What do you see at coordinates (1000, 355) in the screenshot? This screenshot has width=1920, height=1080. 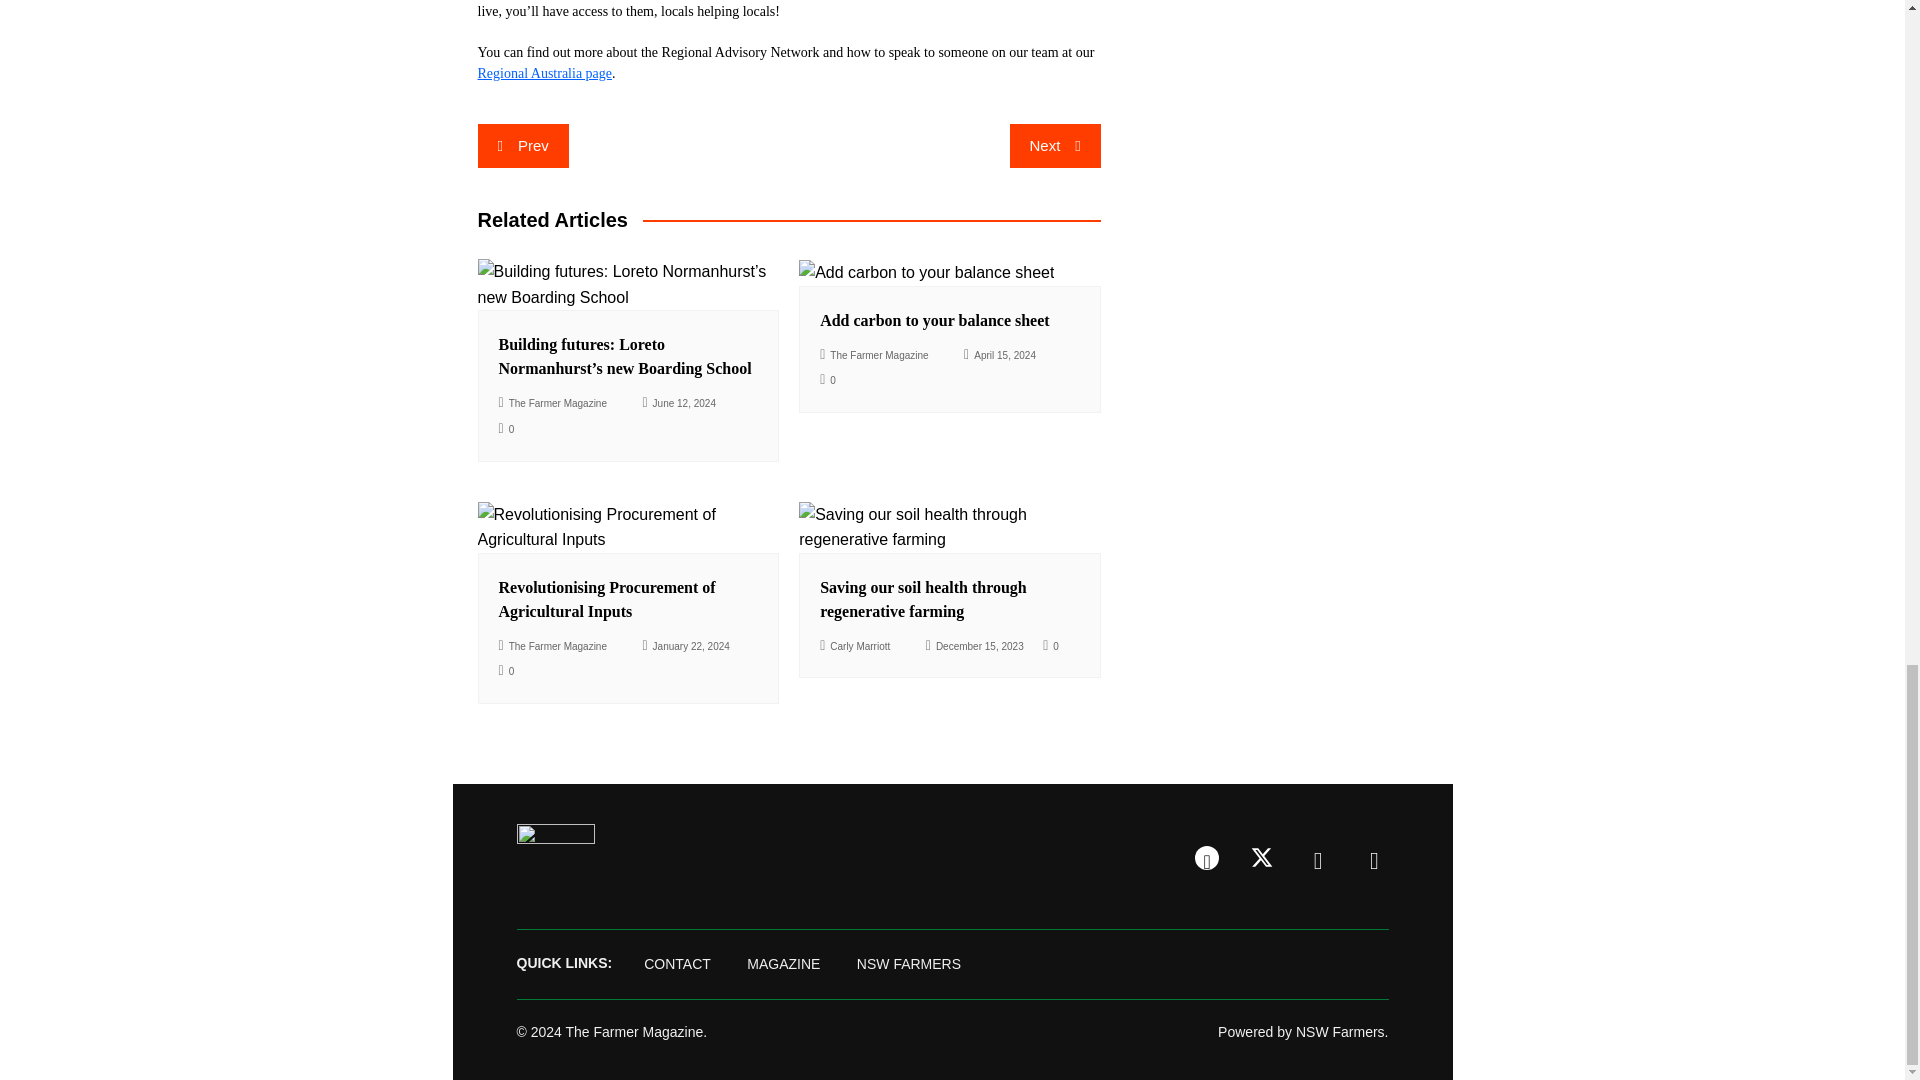 I see `April 15, 2024` at bounding box center [1000, 355].